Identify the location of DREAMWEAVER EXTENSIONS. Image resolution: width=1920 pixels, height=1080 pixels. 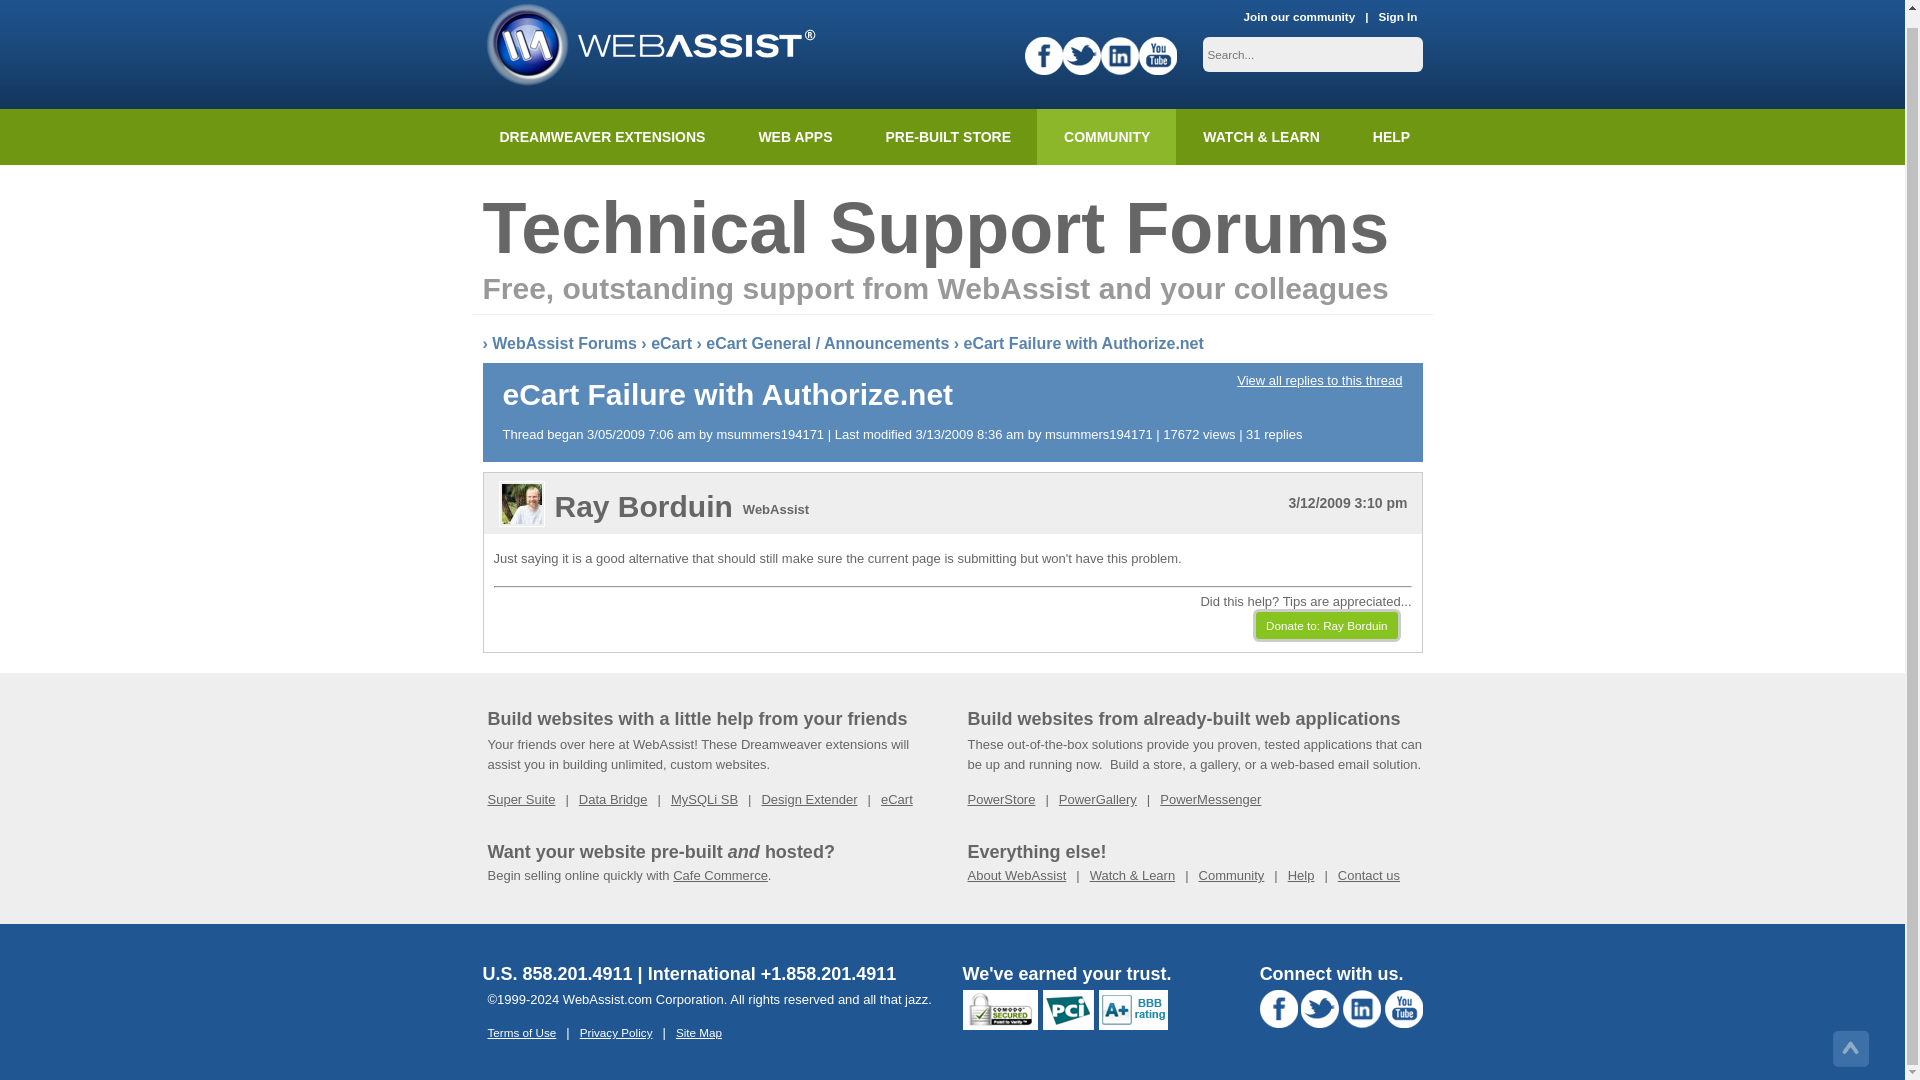
(602, 137).